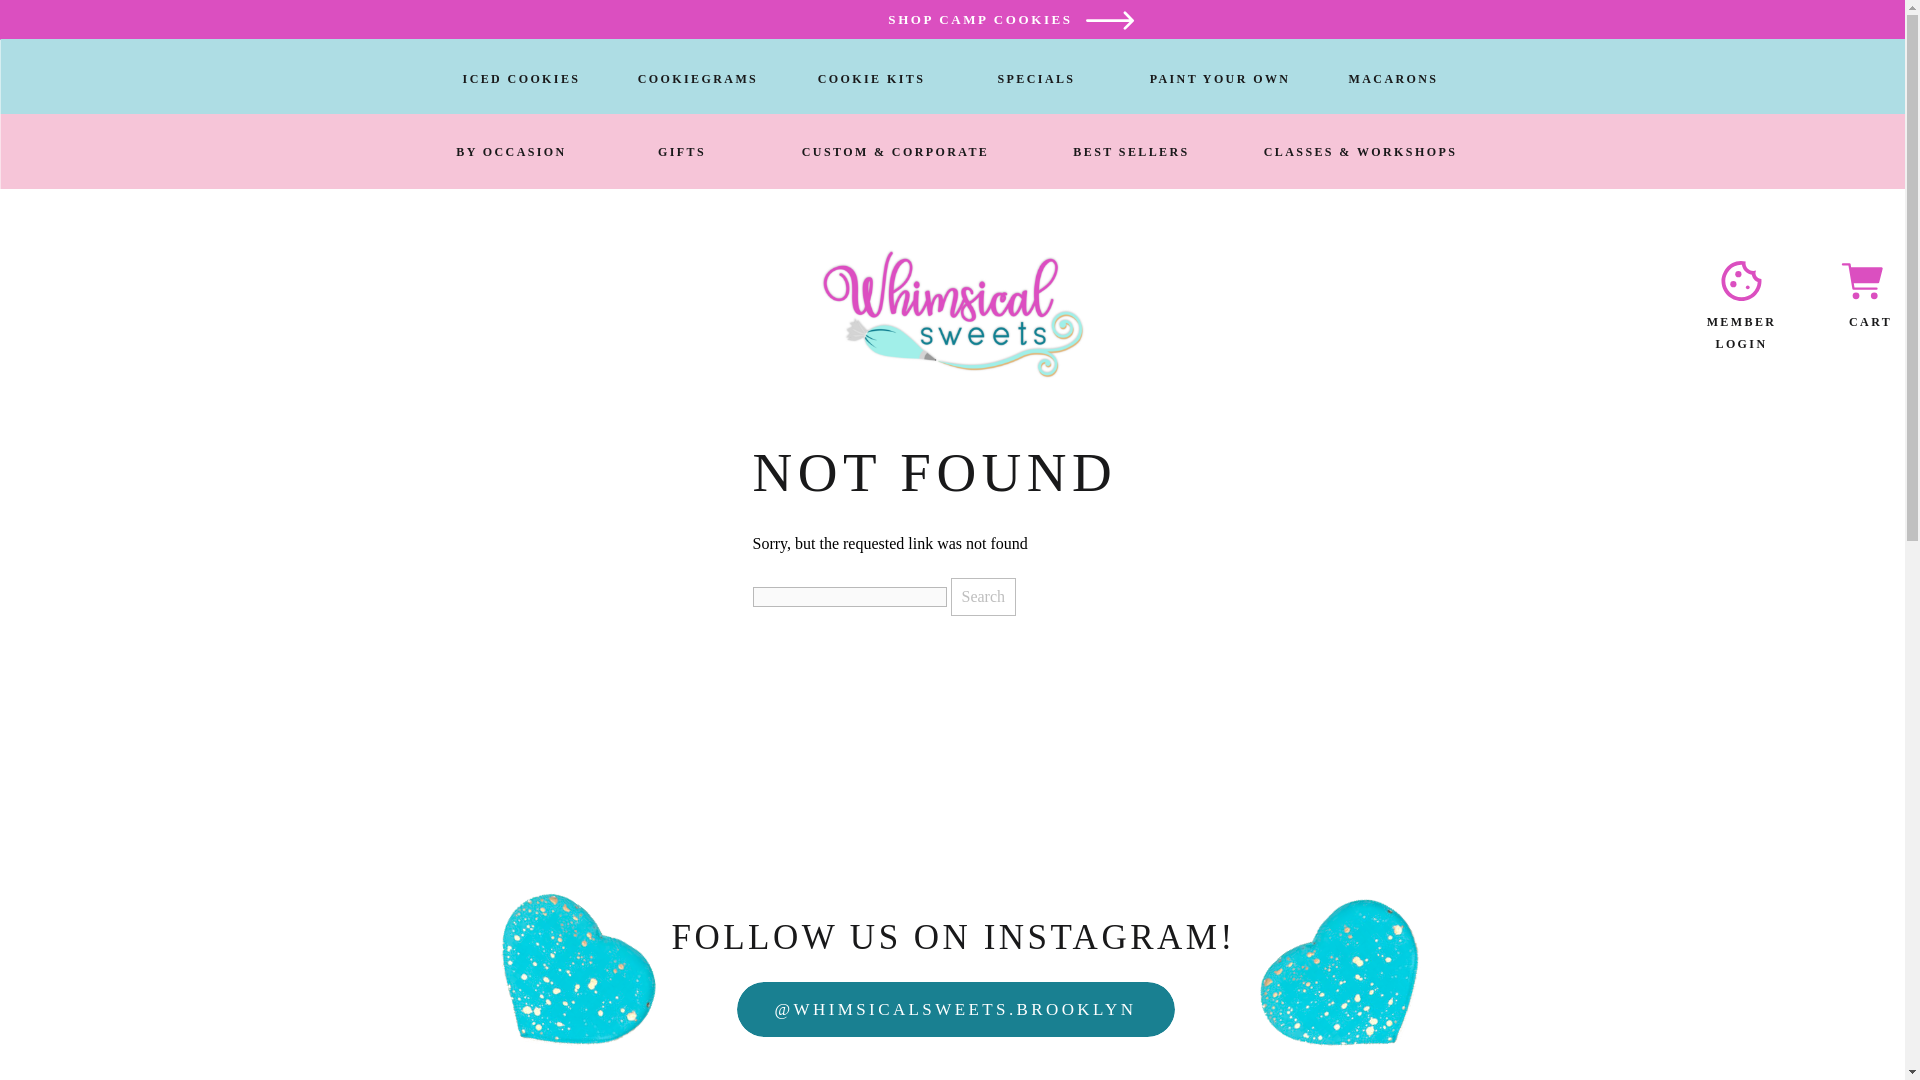 This screenshot has width=1920, height=1080. I want to click on ICED COOKIES, so click(520, 78).